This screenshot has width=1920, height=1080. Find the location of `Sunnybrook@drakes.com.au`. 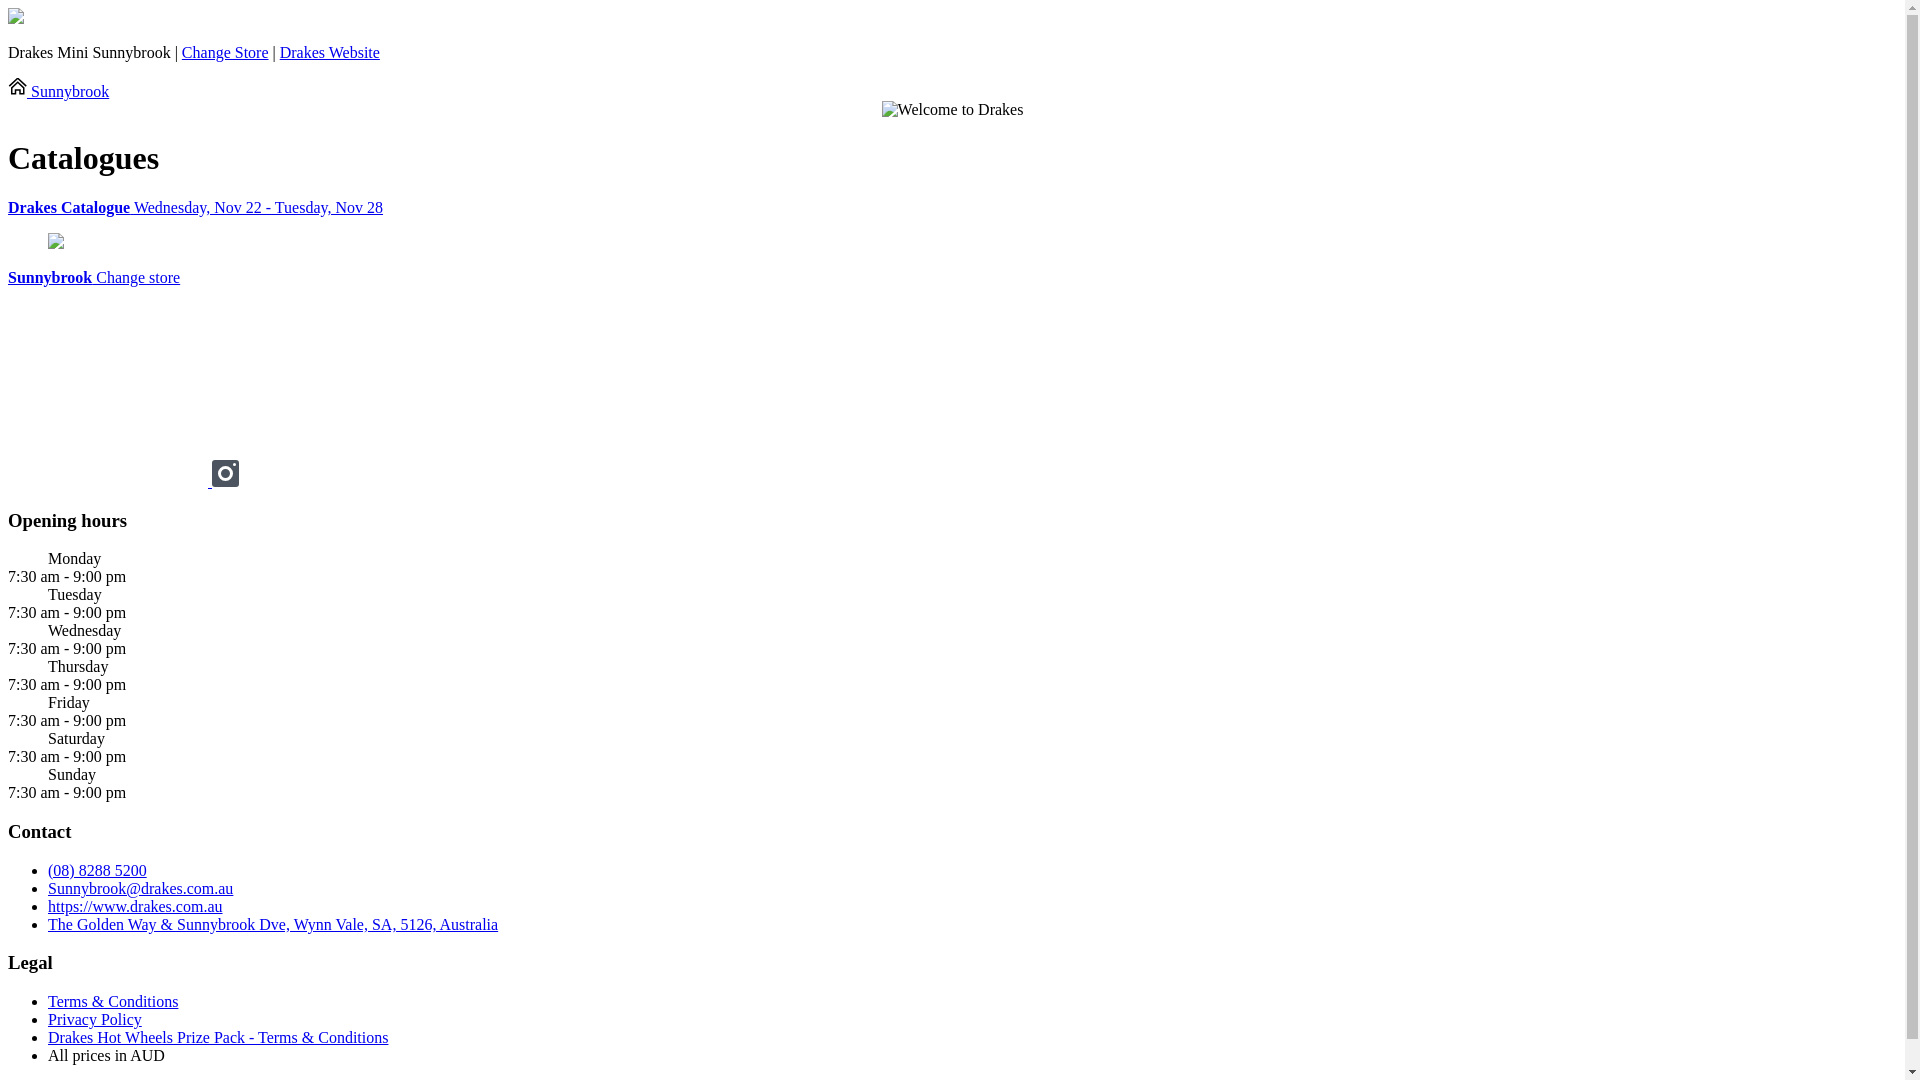

Sunnybrook@drakes.com.au is located at coordinates (140, 888).